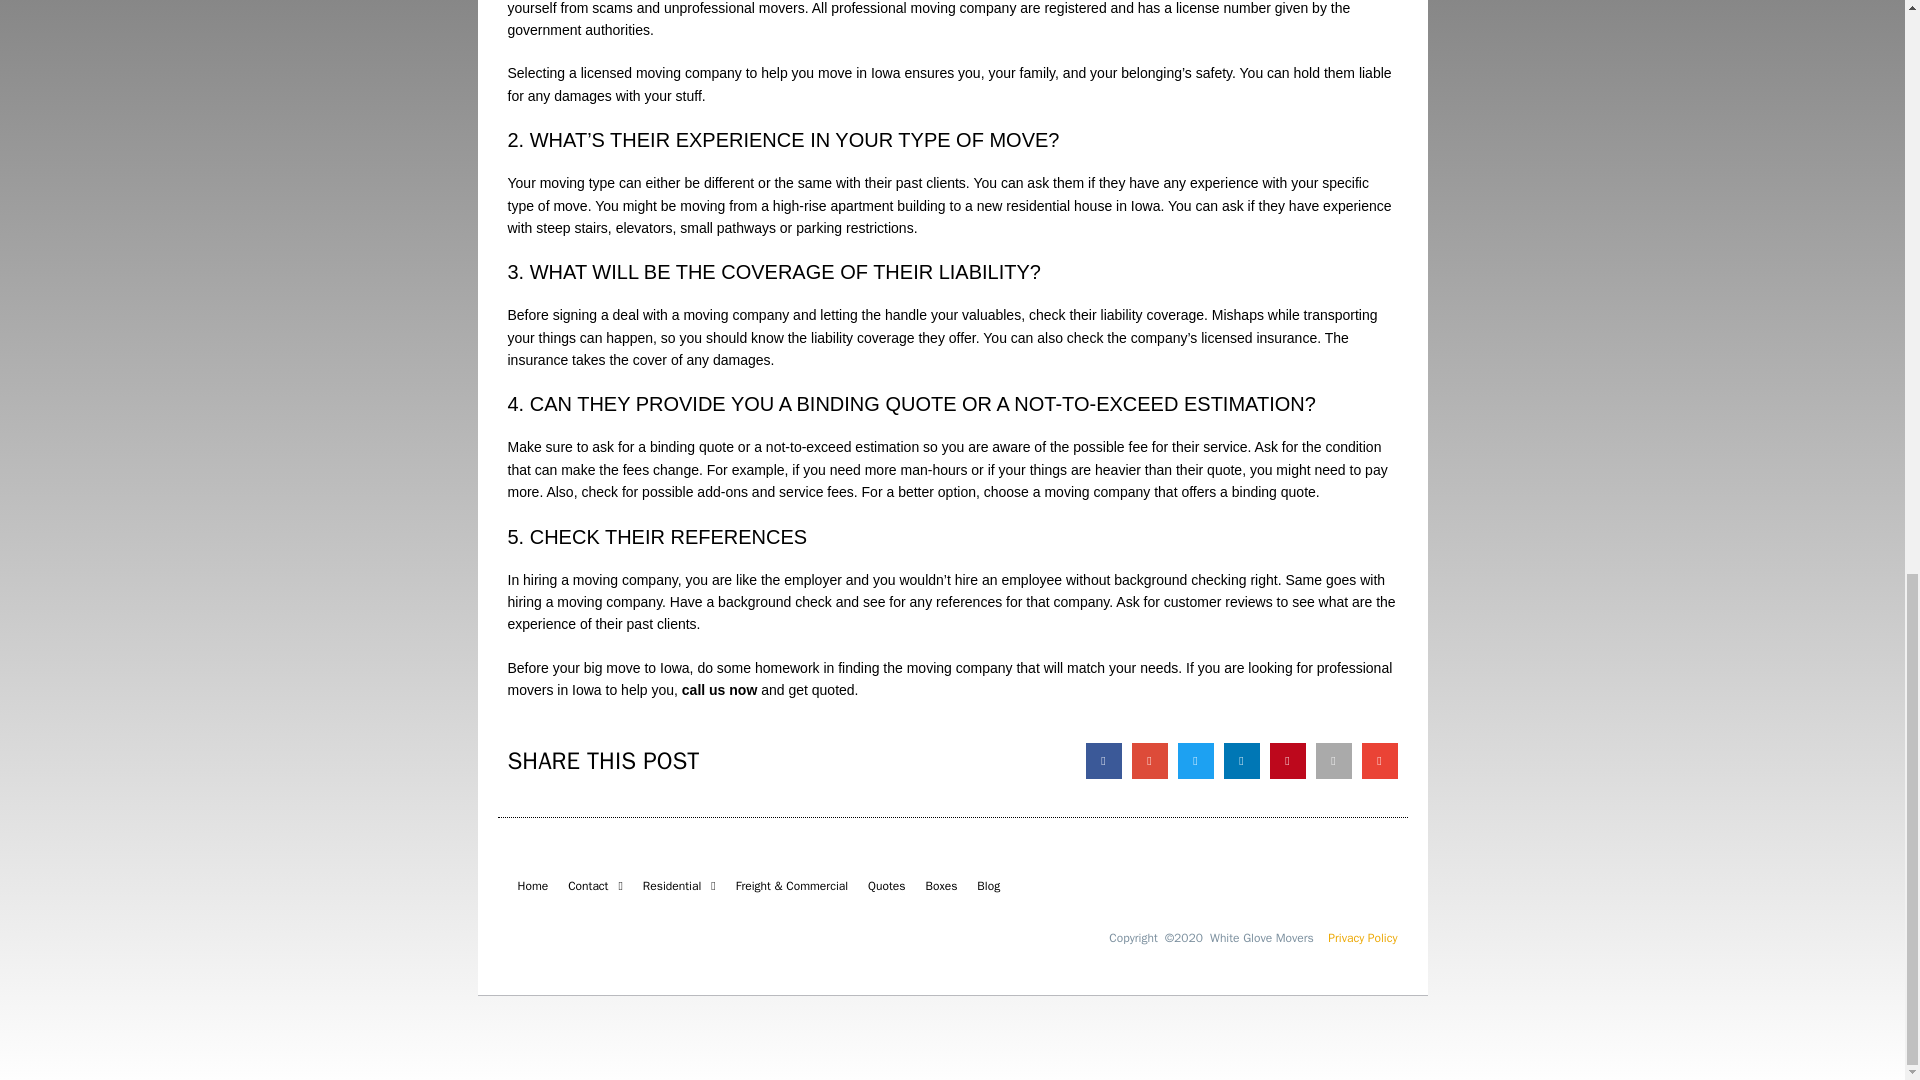 The image size is (1920, 1080). What do you see at coordinates (718, 689) in the screenshot?
I see `call us now` at bounding box center [718, 689].